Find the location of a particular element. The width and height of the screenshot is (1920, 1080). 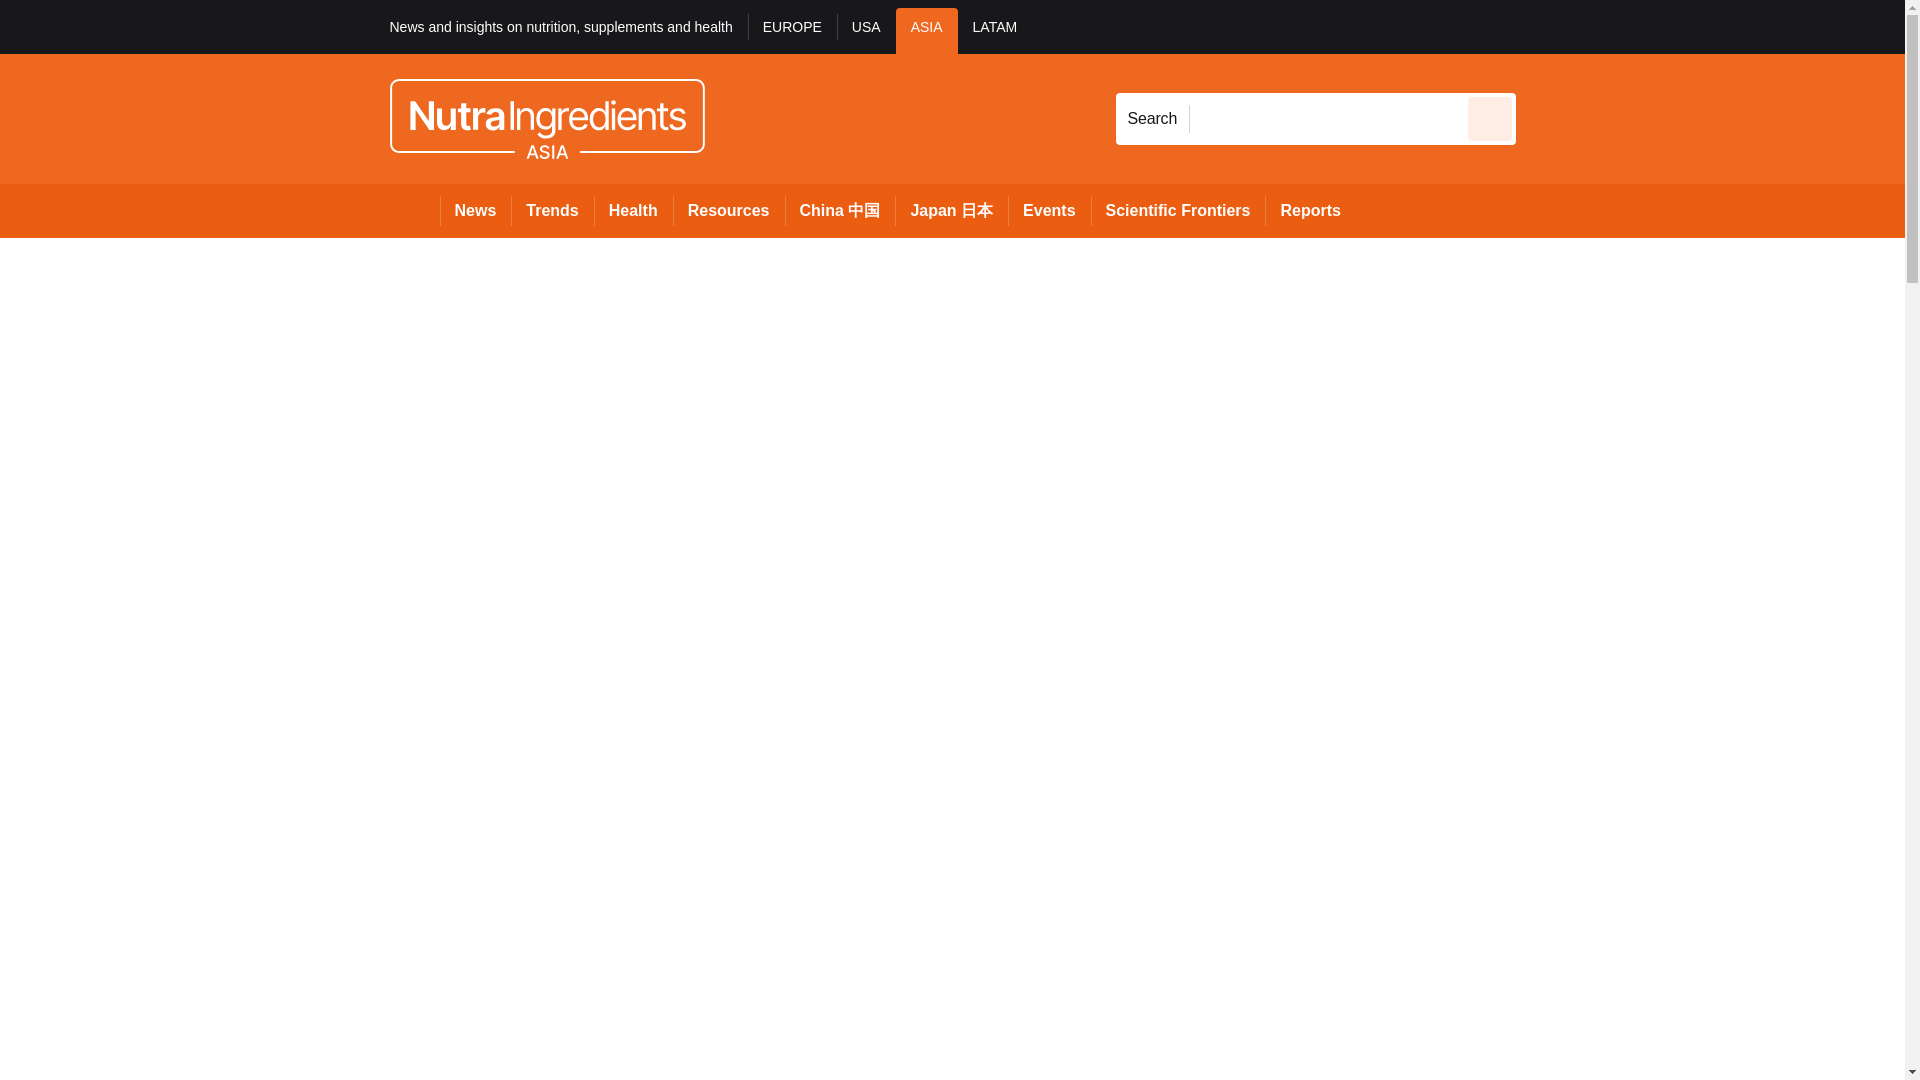

SUBSCRIBE is located at coordinates (1796, 26).